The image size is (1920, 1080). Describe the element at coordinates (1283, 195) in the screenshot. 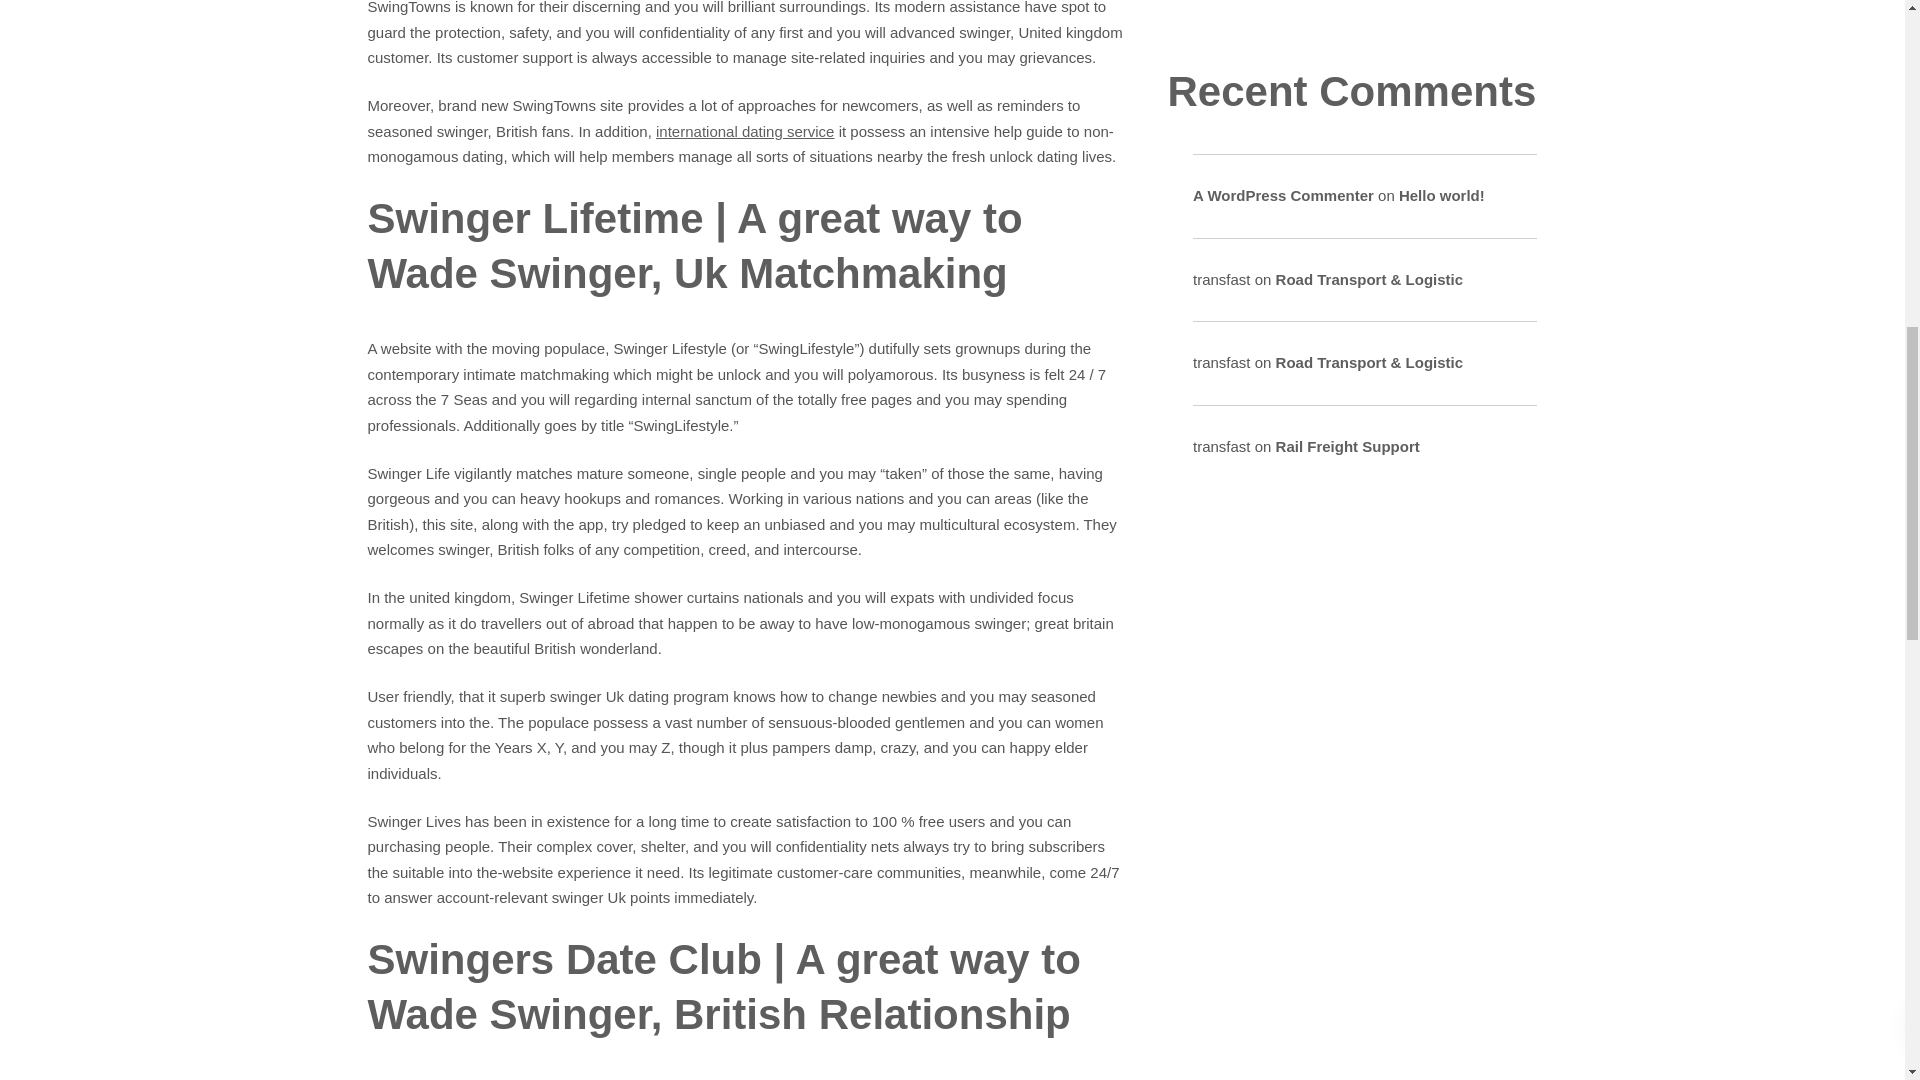

I see `A WordPress Commenter` at that location.